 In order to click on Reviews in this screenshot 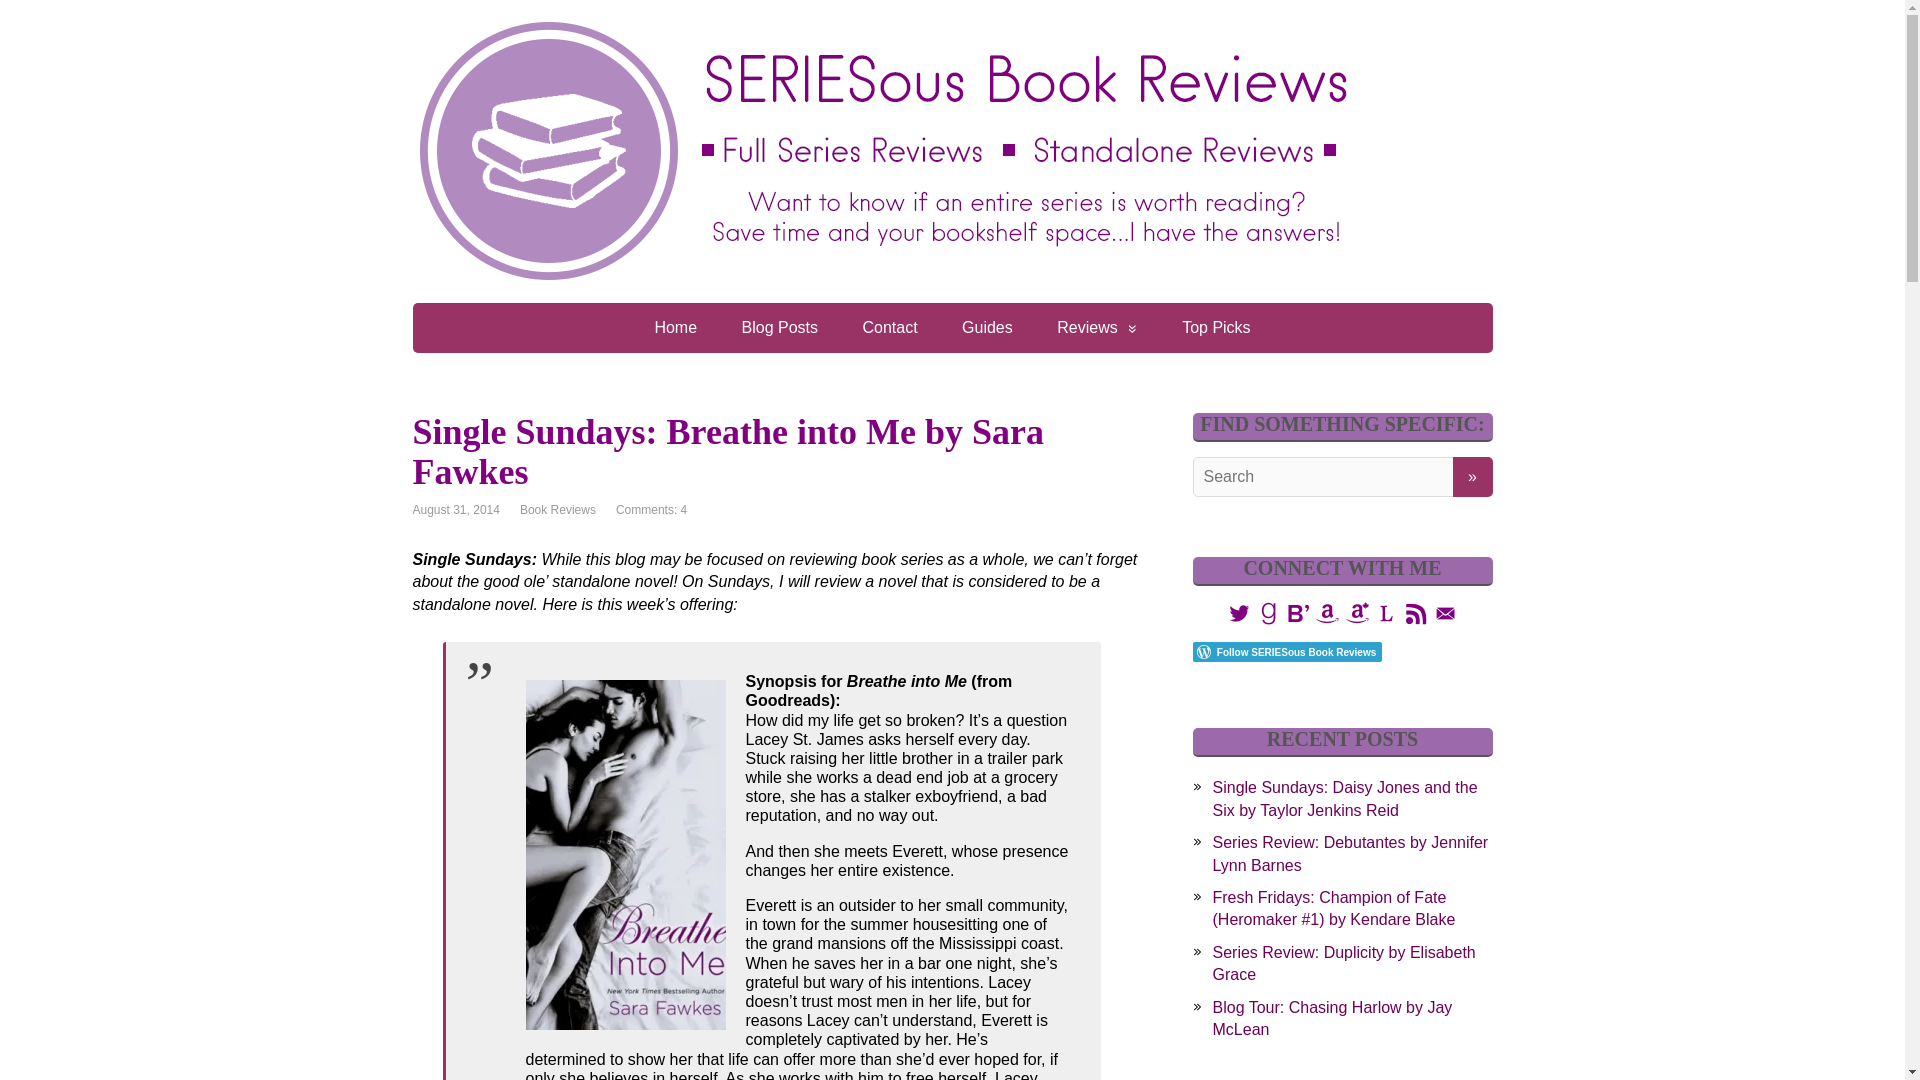, I will do `click(1096, 328)`.